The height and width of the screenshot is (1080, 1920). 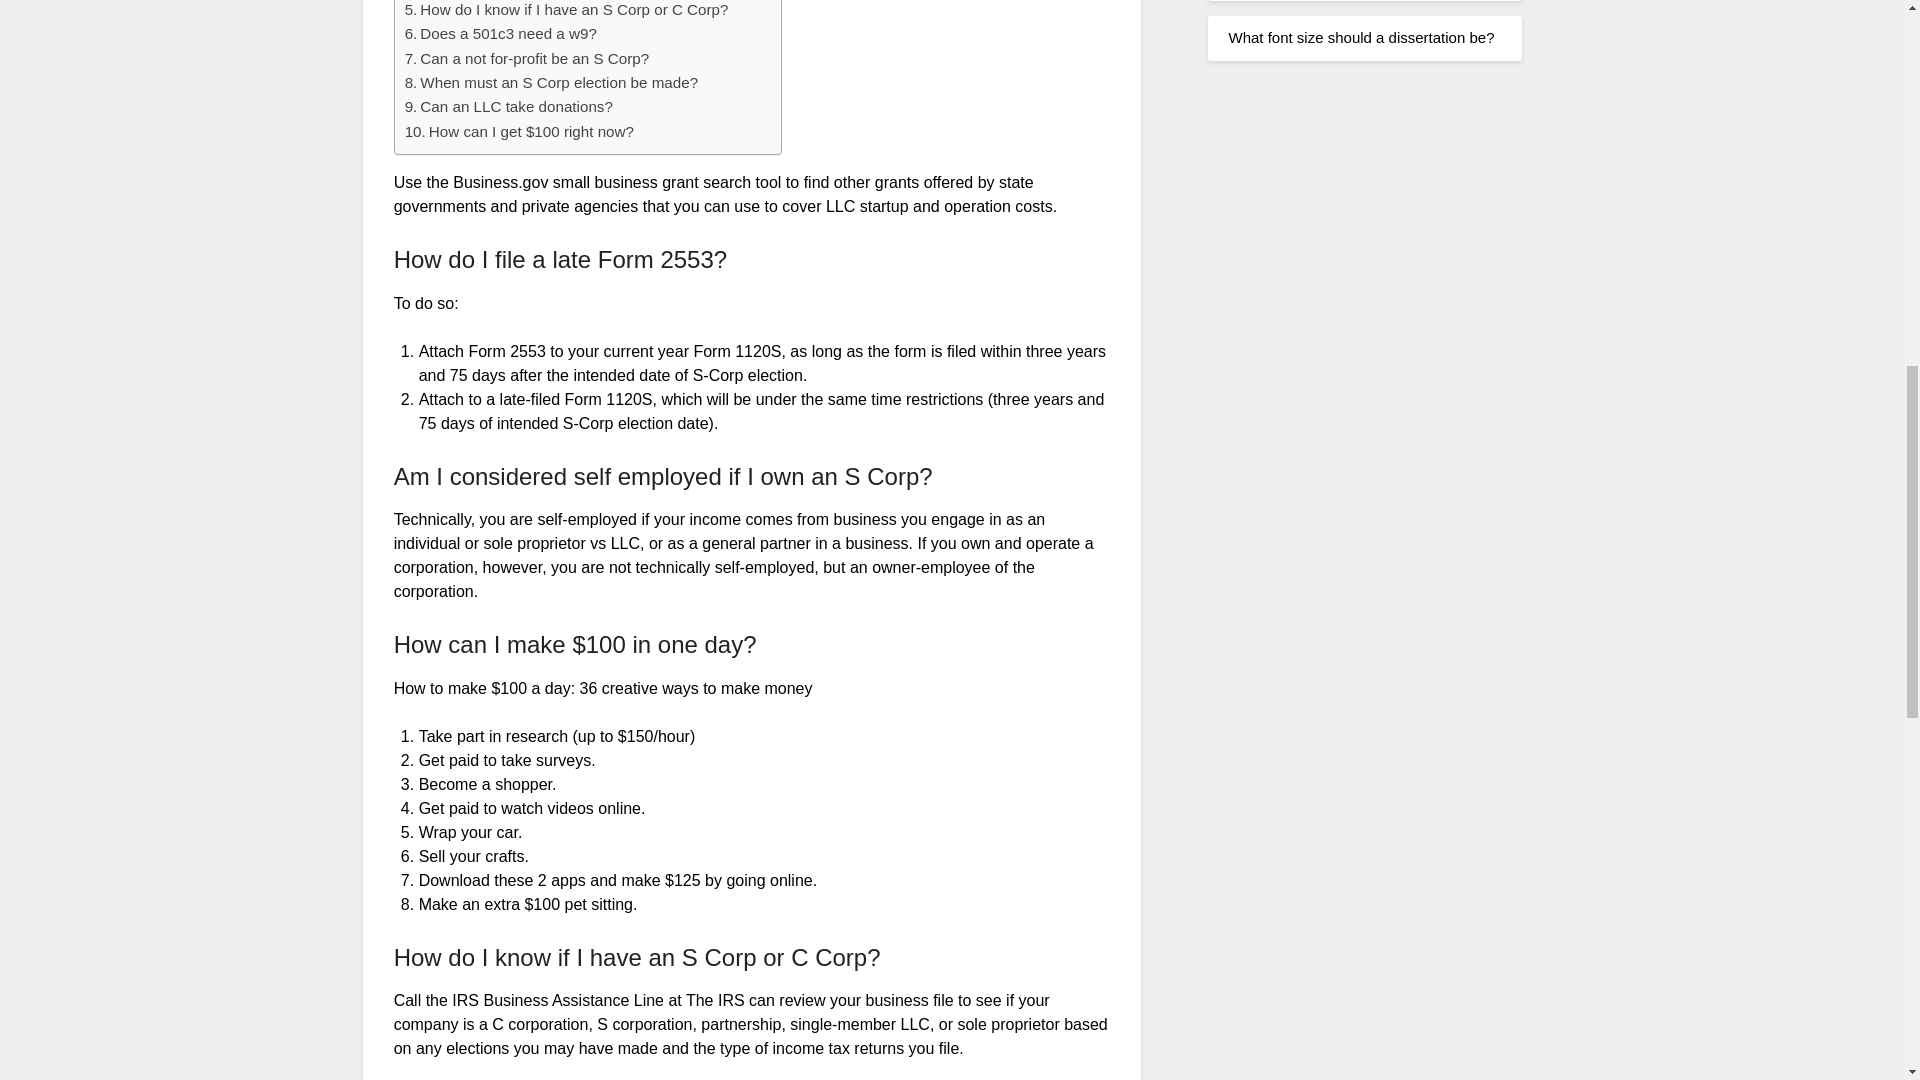 I want to click on Can a not for-profit be an S Corp?, so click(x=528, y=59).